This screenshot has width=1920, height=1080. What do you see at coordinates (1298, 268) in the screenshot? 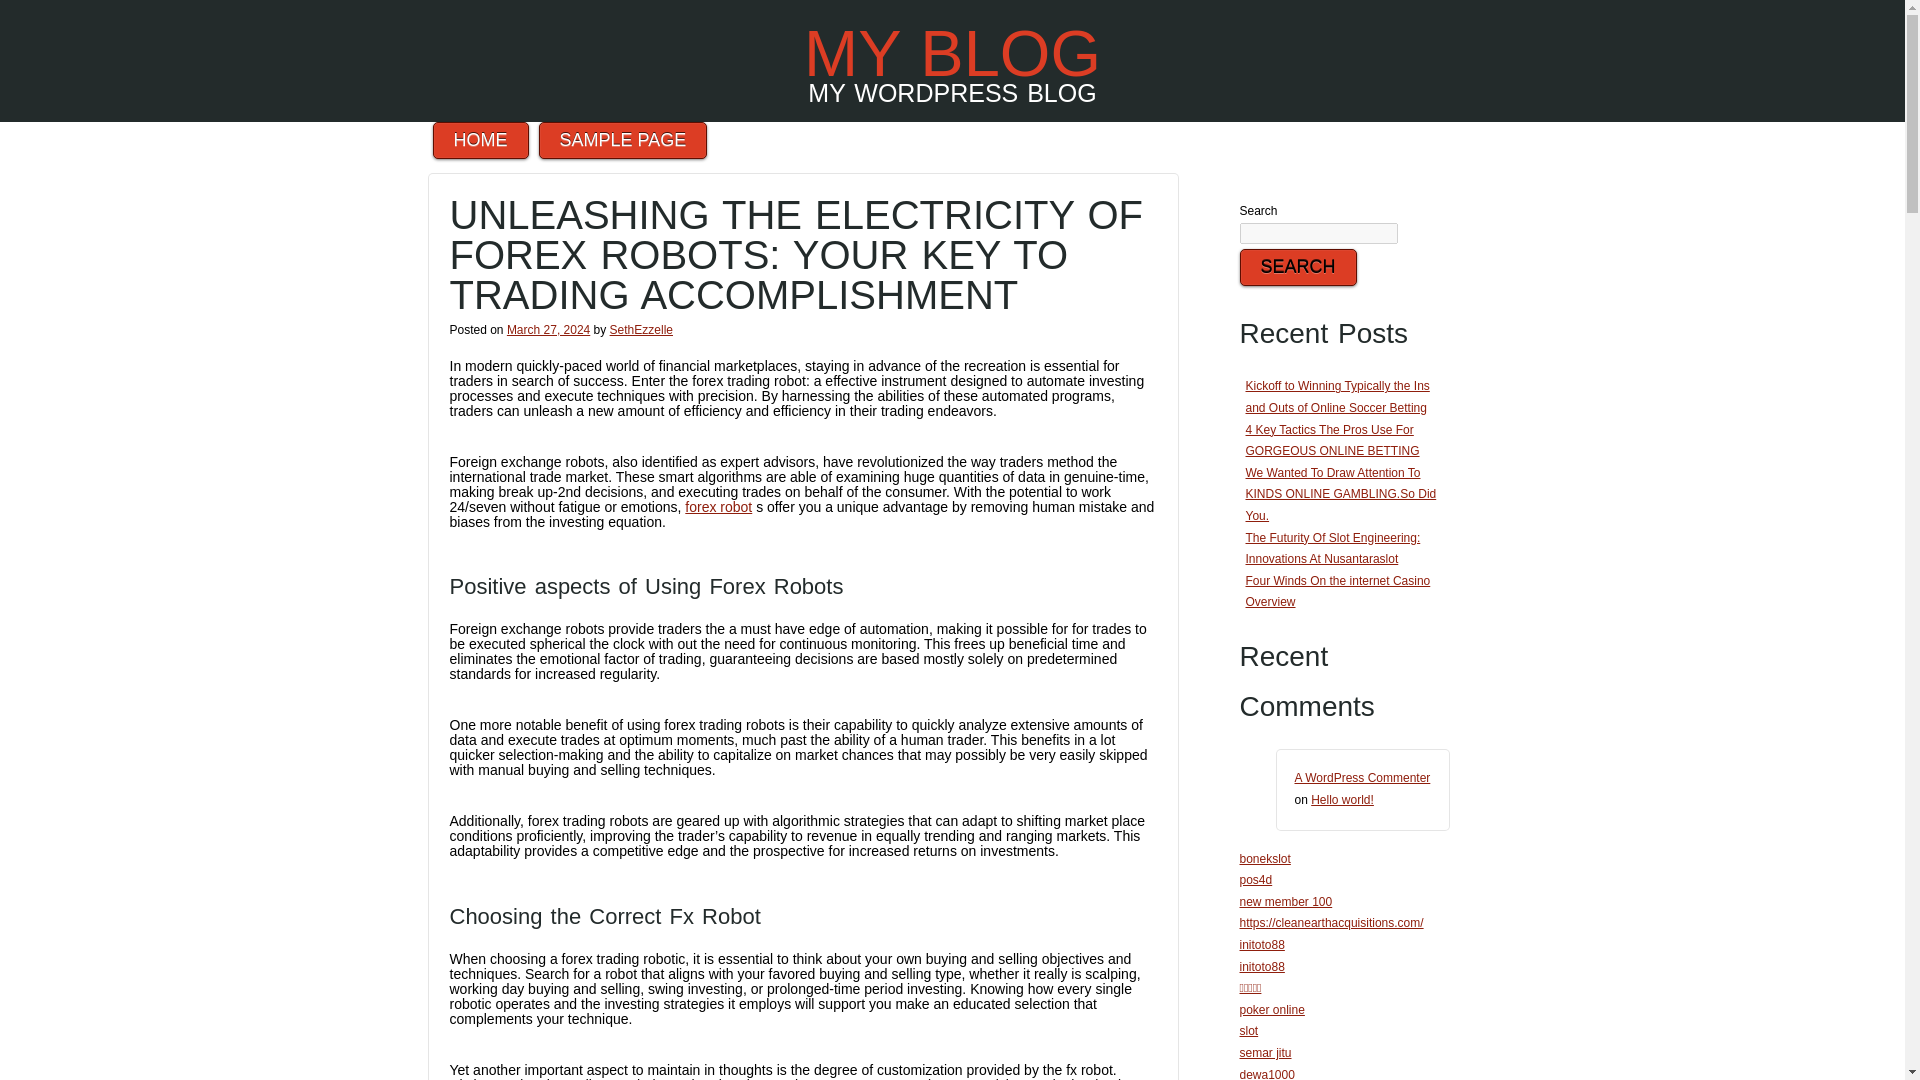
I see `SEARCH` at bounding box center [1298, 268].